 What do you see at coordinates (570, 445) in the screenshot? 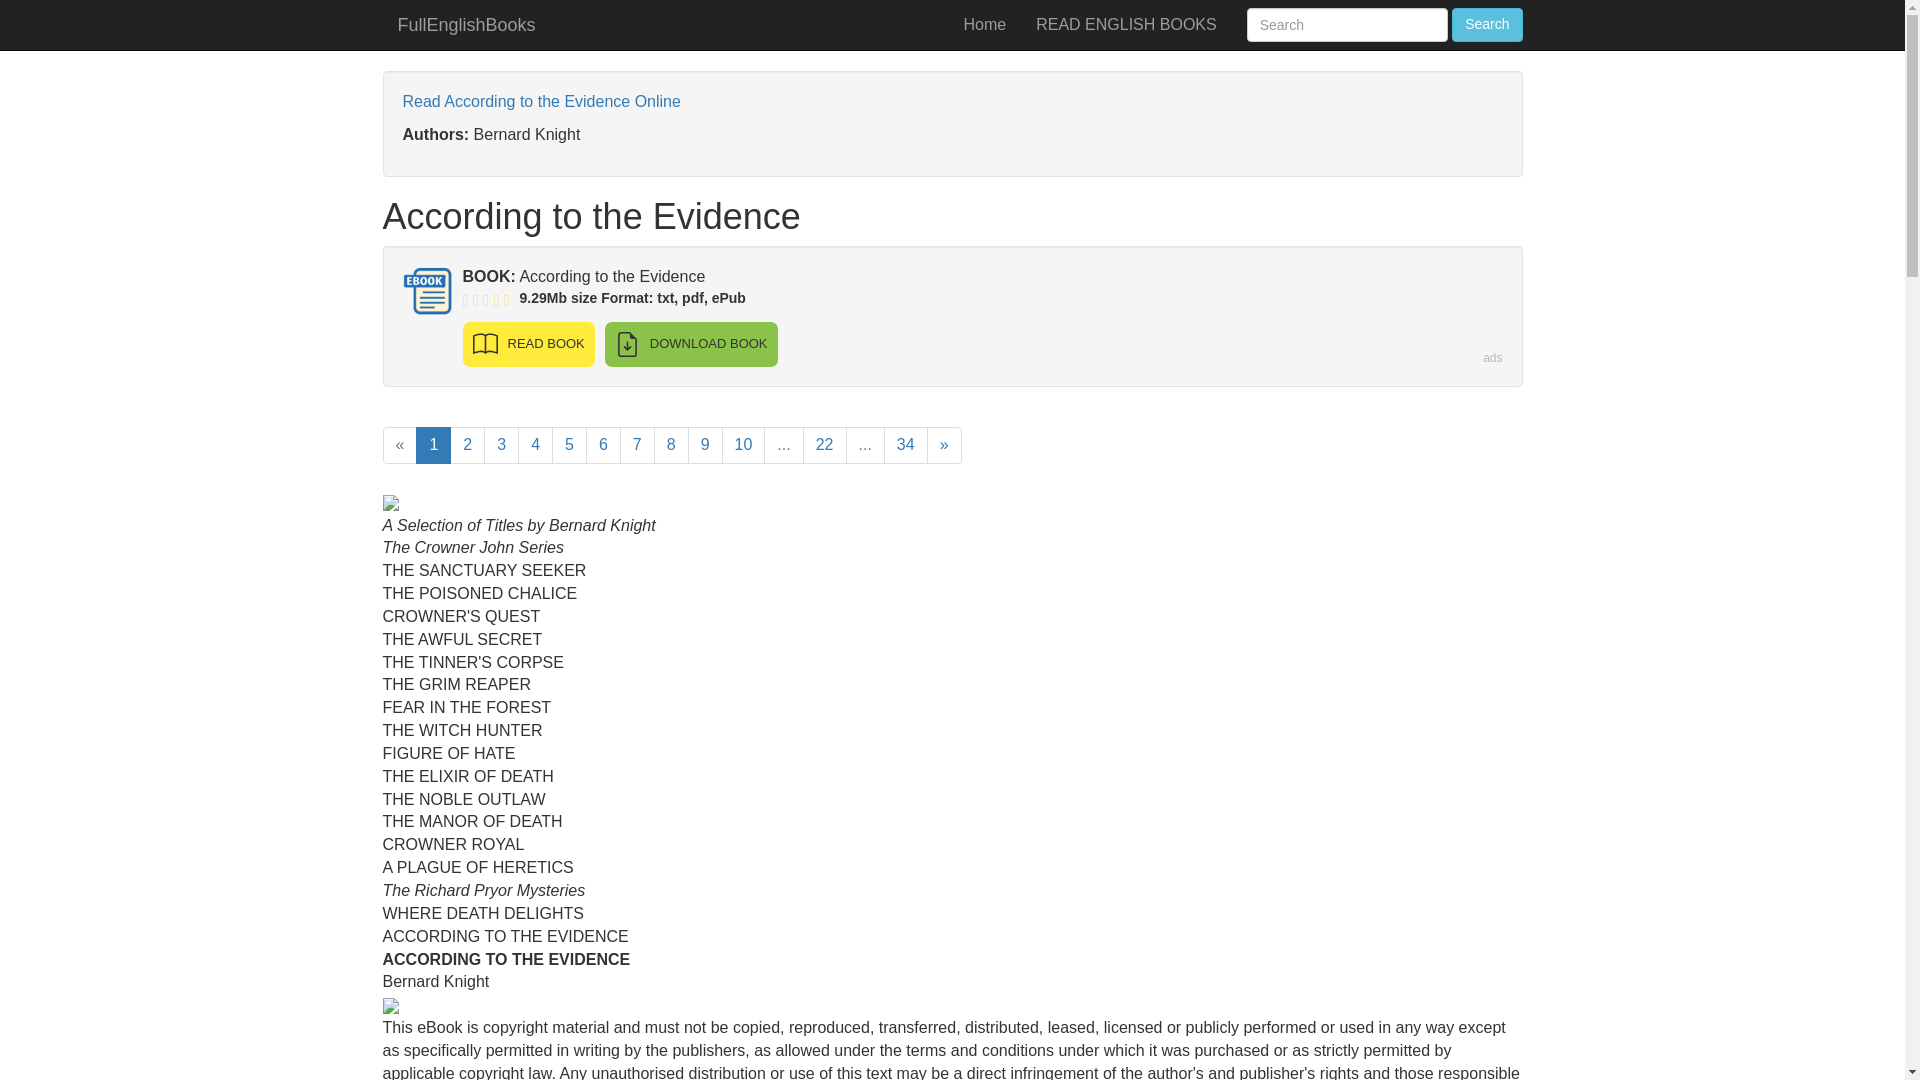
I see `5` at bounding box center [570, 445].